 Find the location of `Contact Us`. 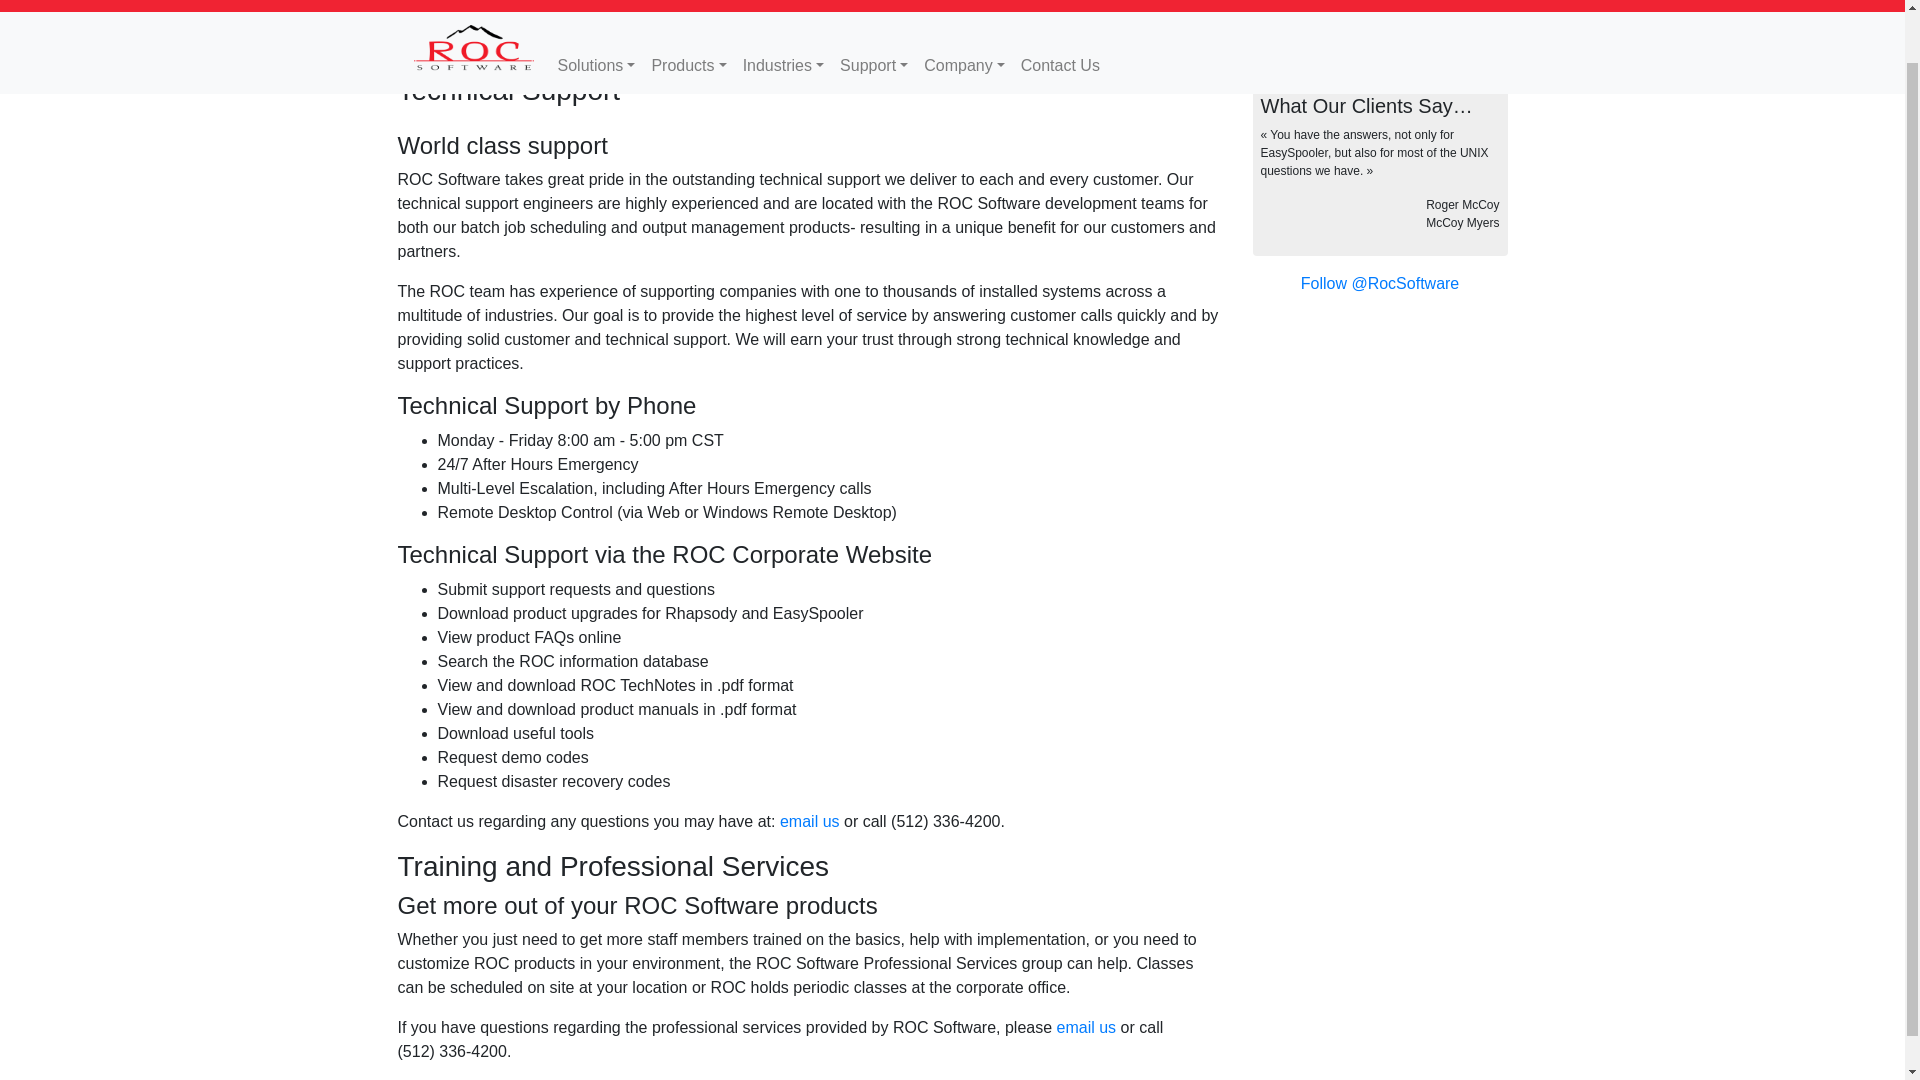

Contact Us is located at coordinates (1060, 16).